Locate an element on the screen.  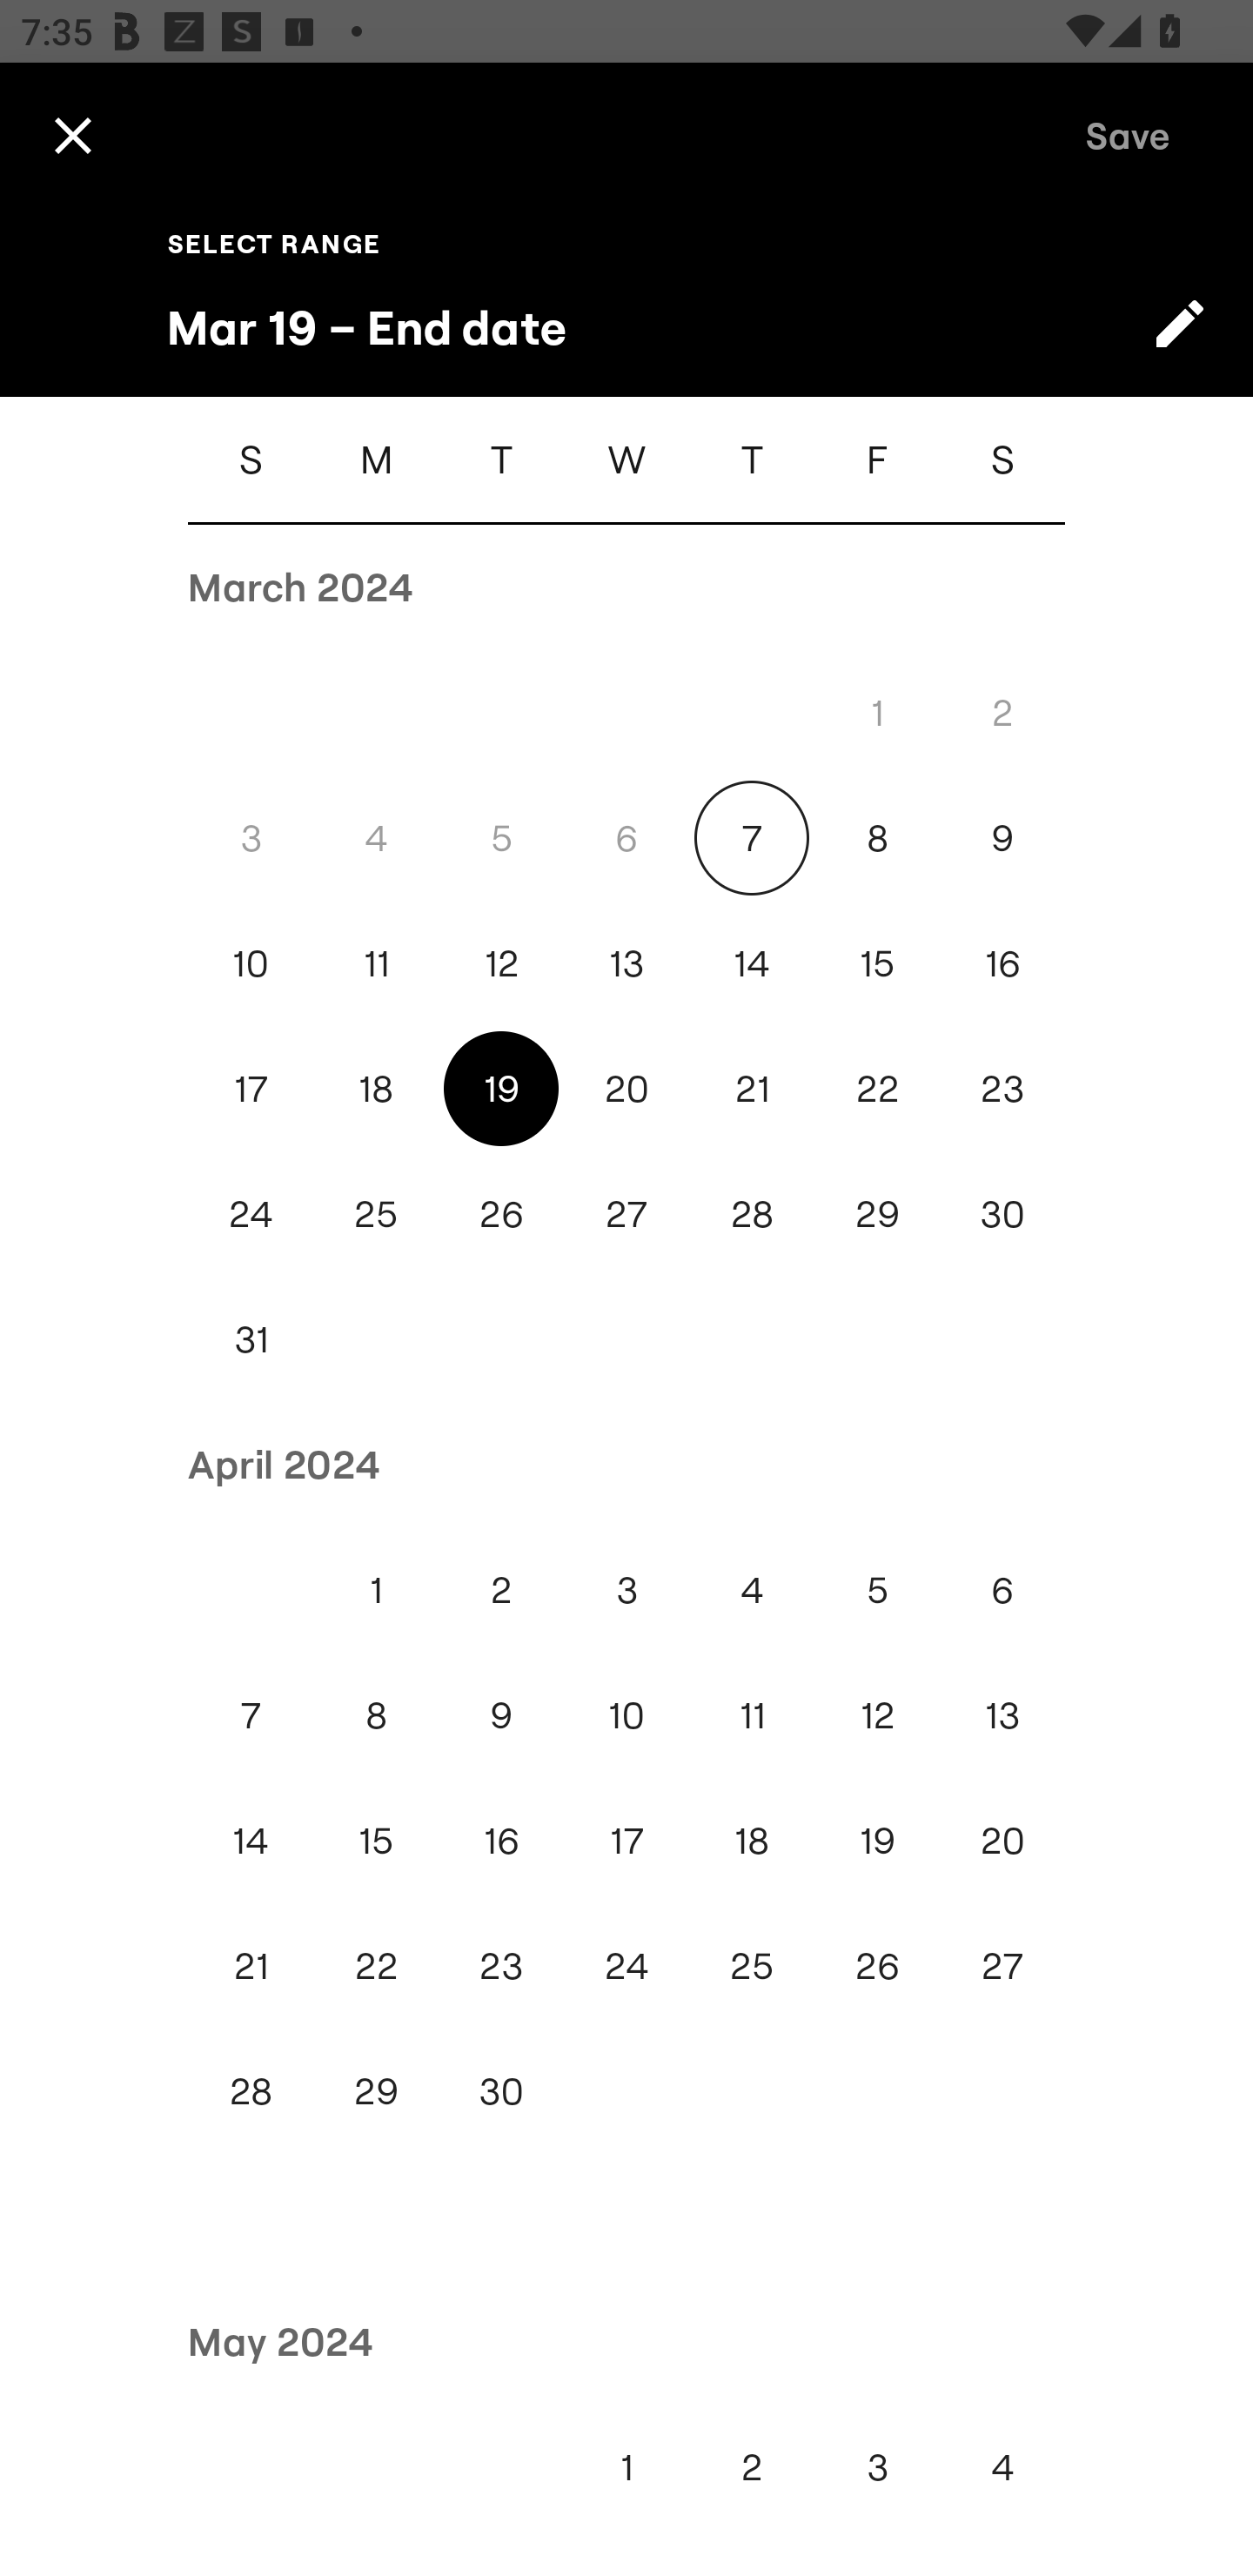
3 Fri, May 3 is located at coordinates (877, 2466).